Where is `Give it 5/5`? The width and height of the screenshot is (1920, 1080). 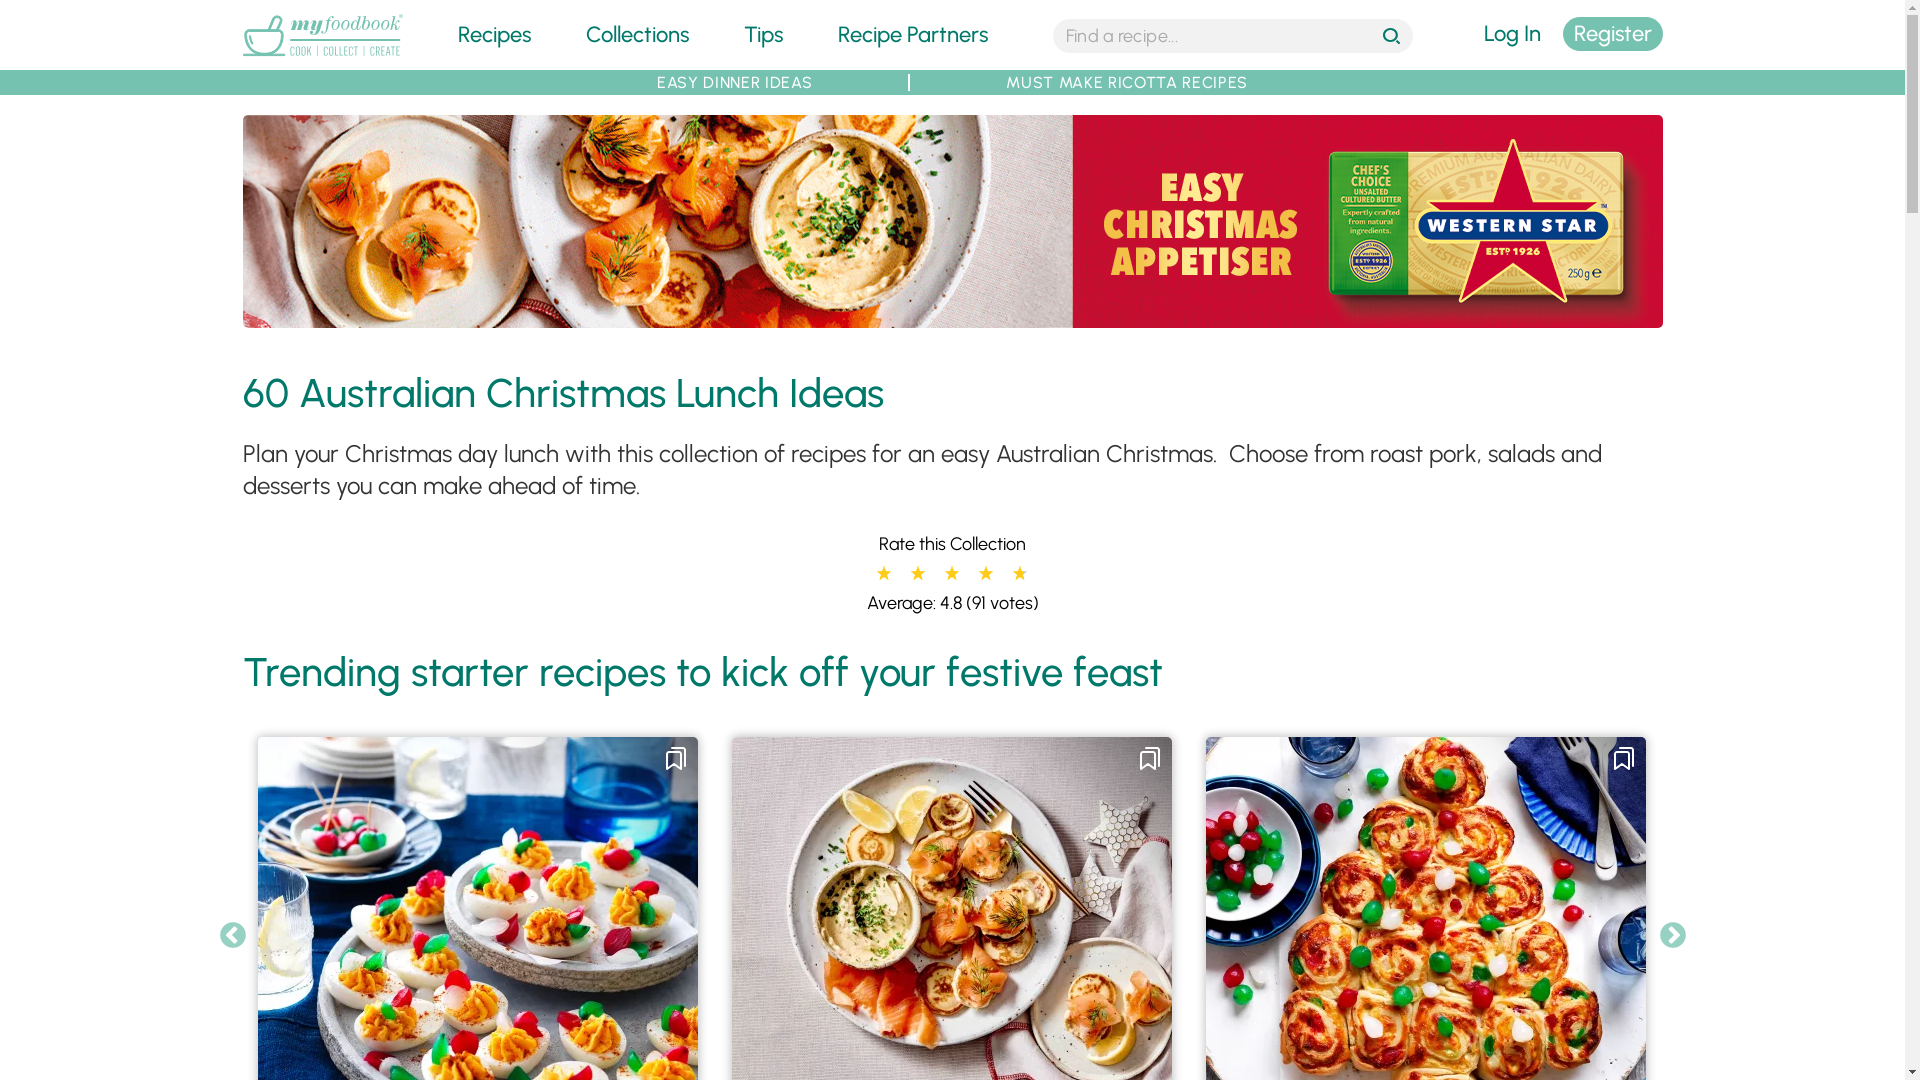 Give it 5/5 is located at coordinates (1018, 574).